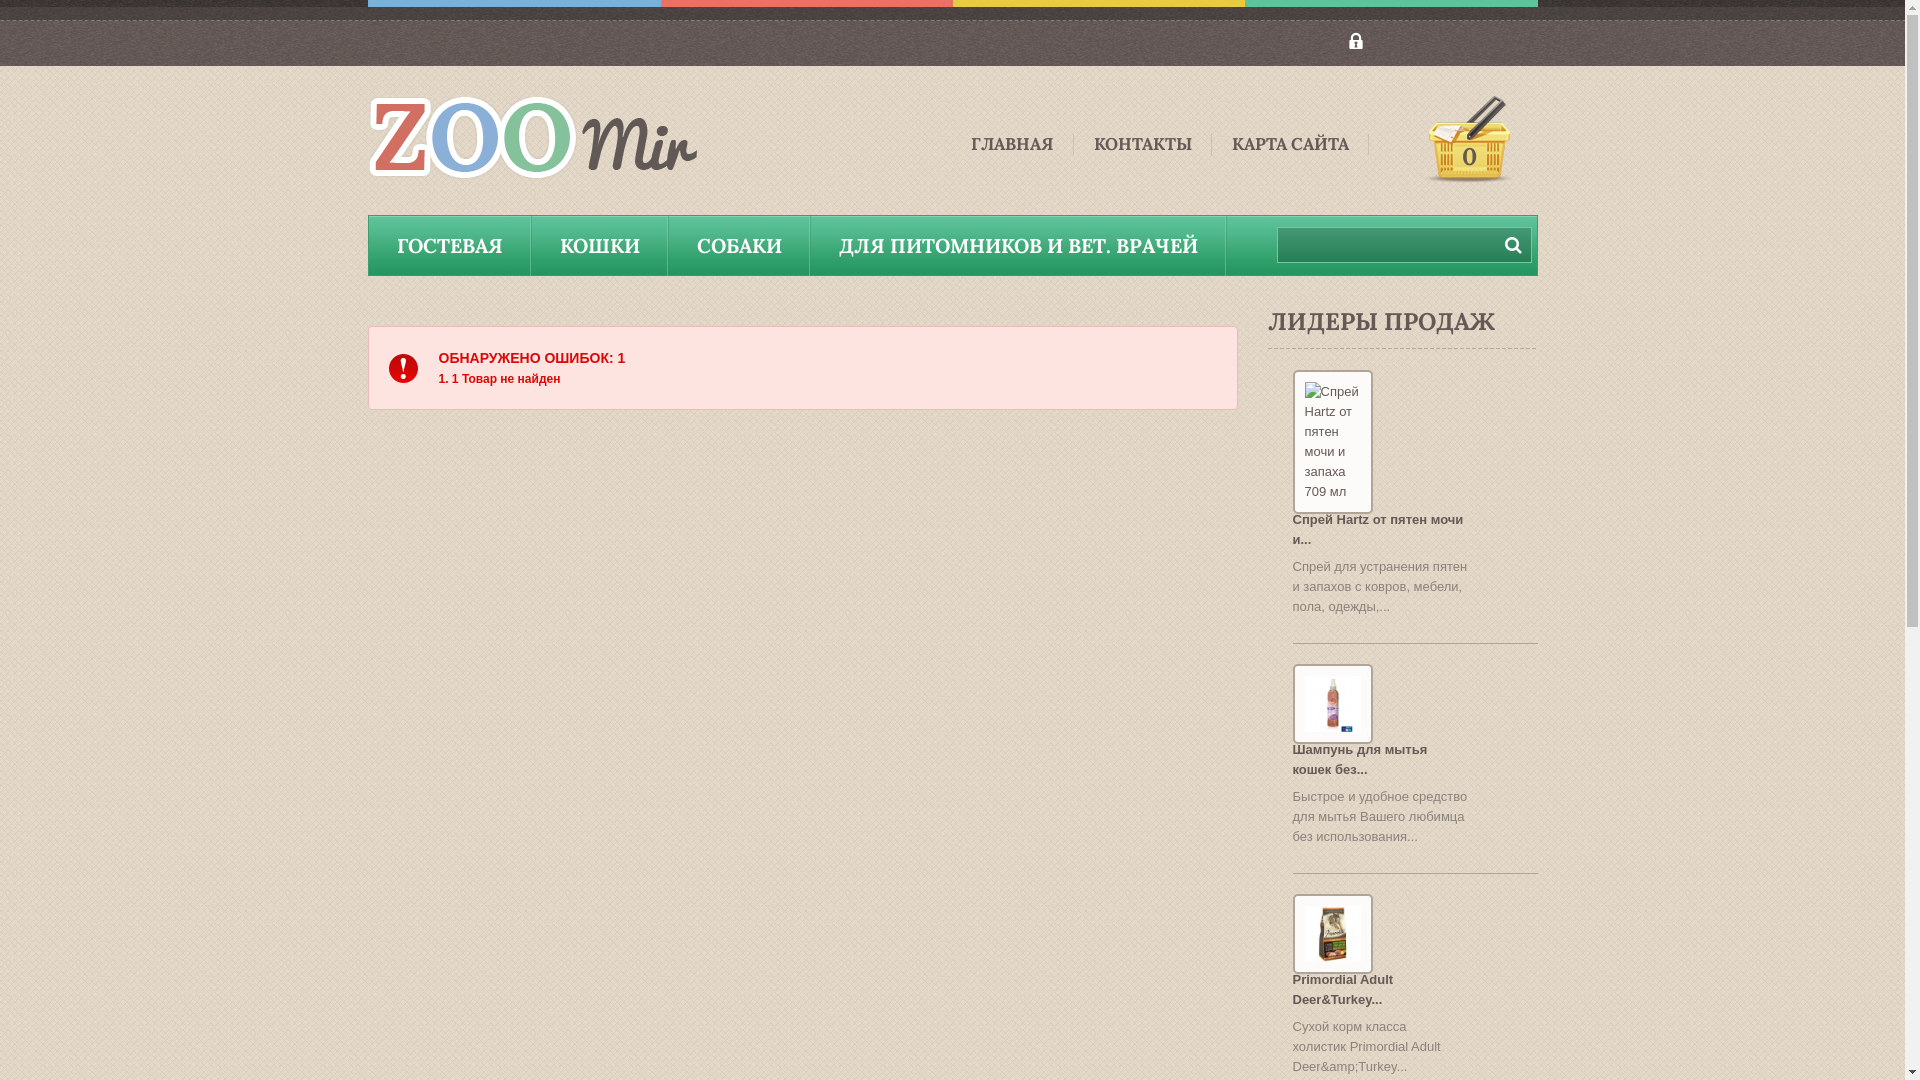 The height and width of the screenshot is (1080, 1920). I want to click on 0, so click(1468, 140).